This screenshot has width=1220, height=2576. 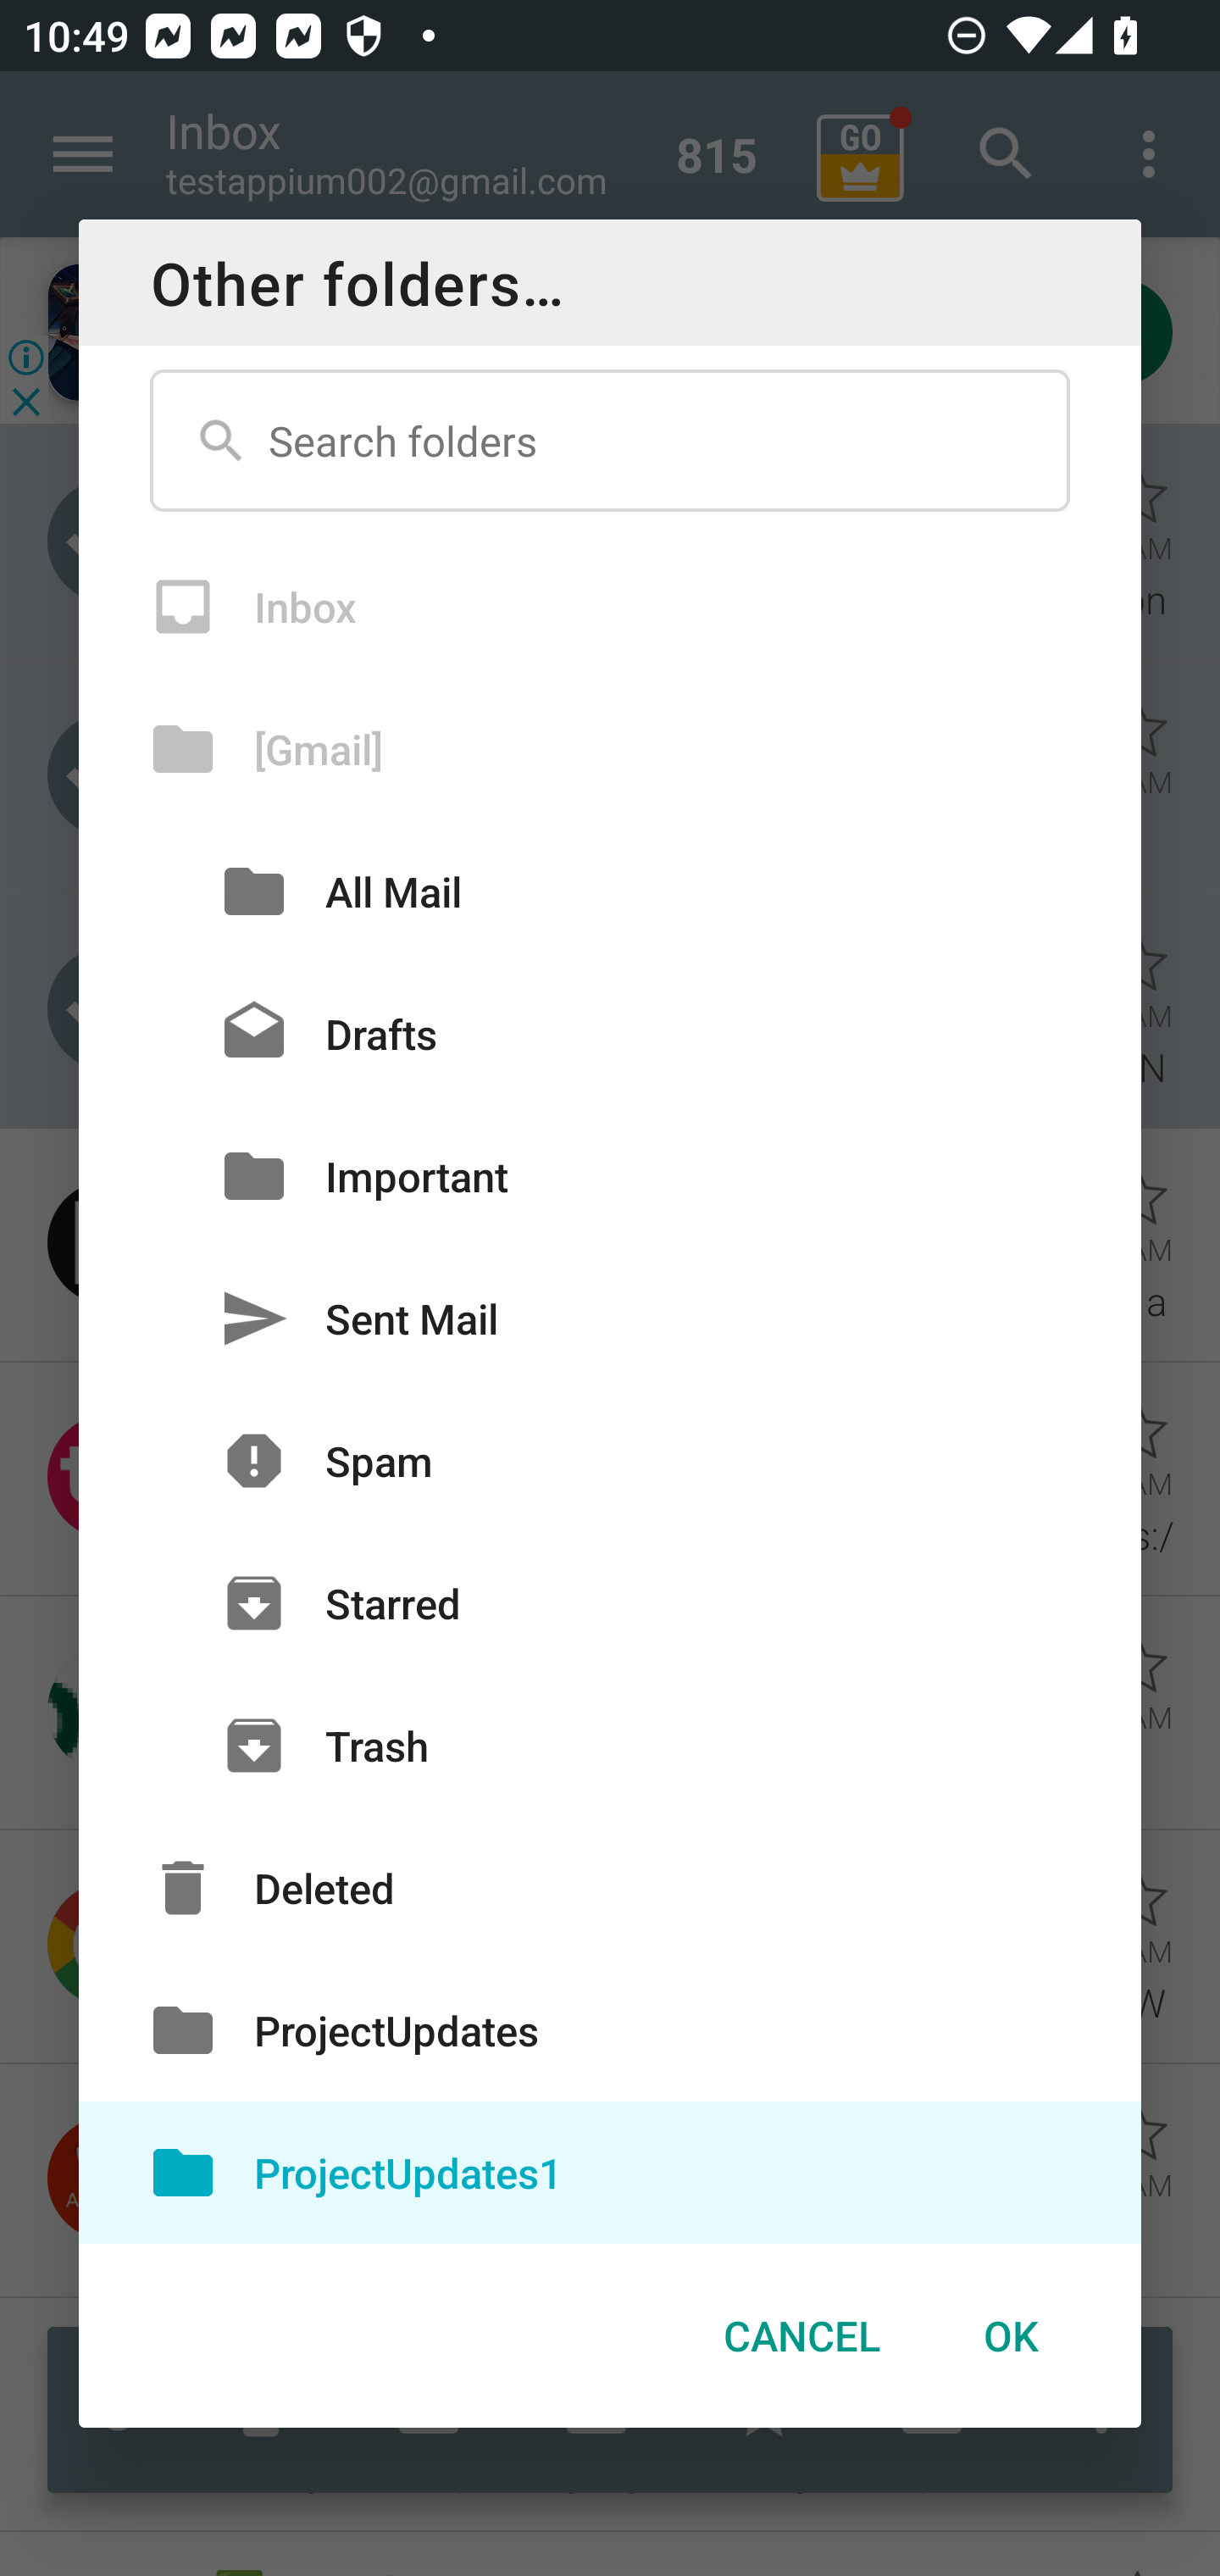 I want to click on CANCEL, so click(x=801, y=2336).